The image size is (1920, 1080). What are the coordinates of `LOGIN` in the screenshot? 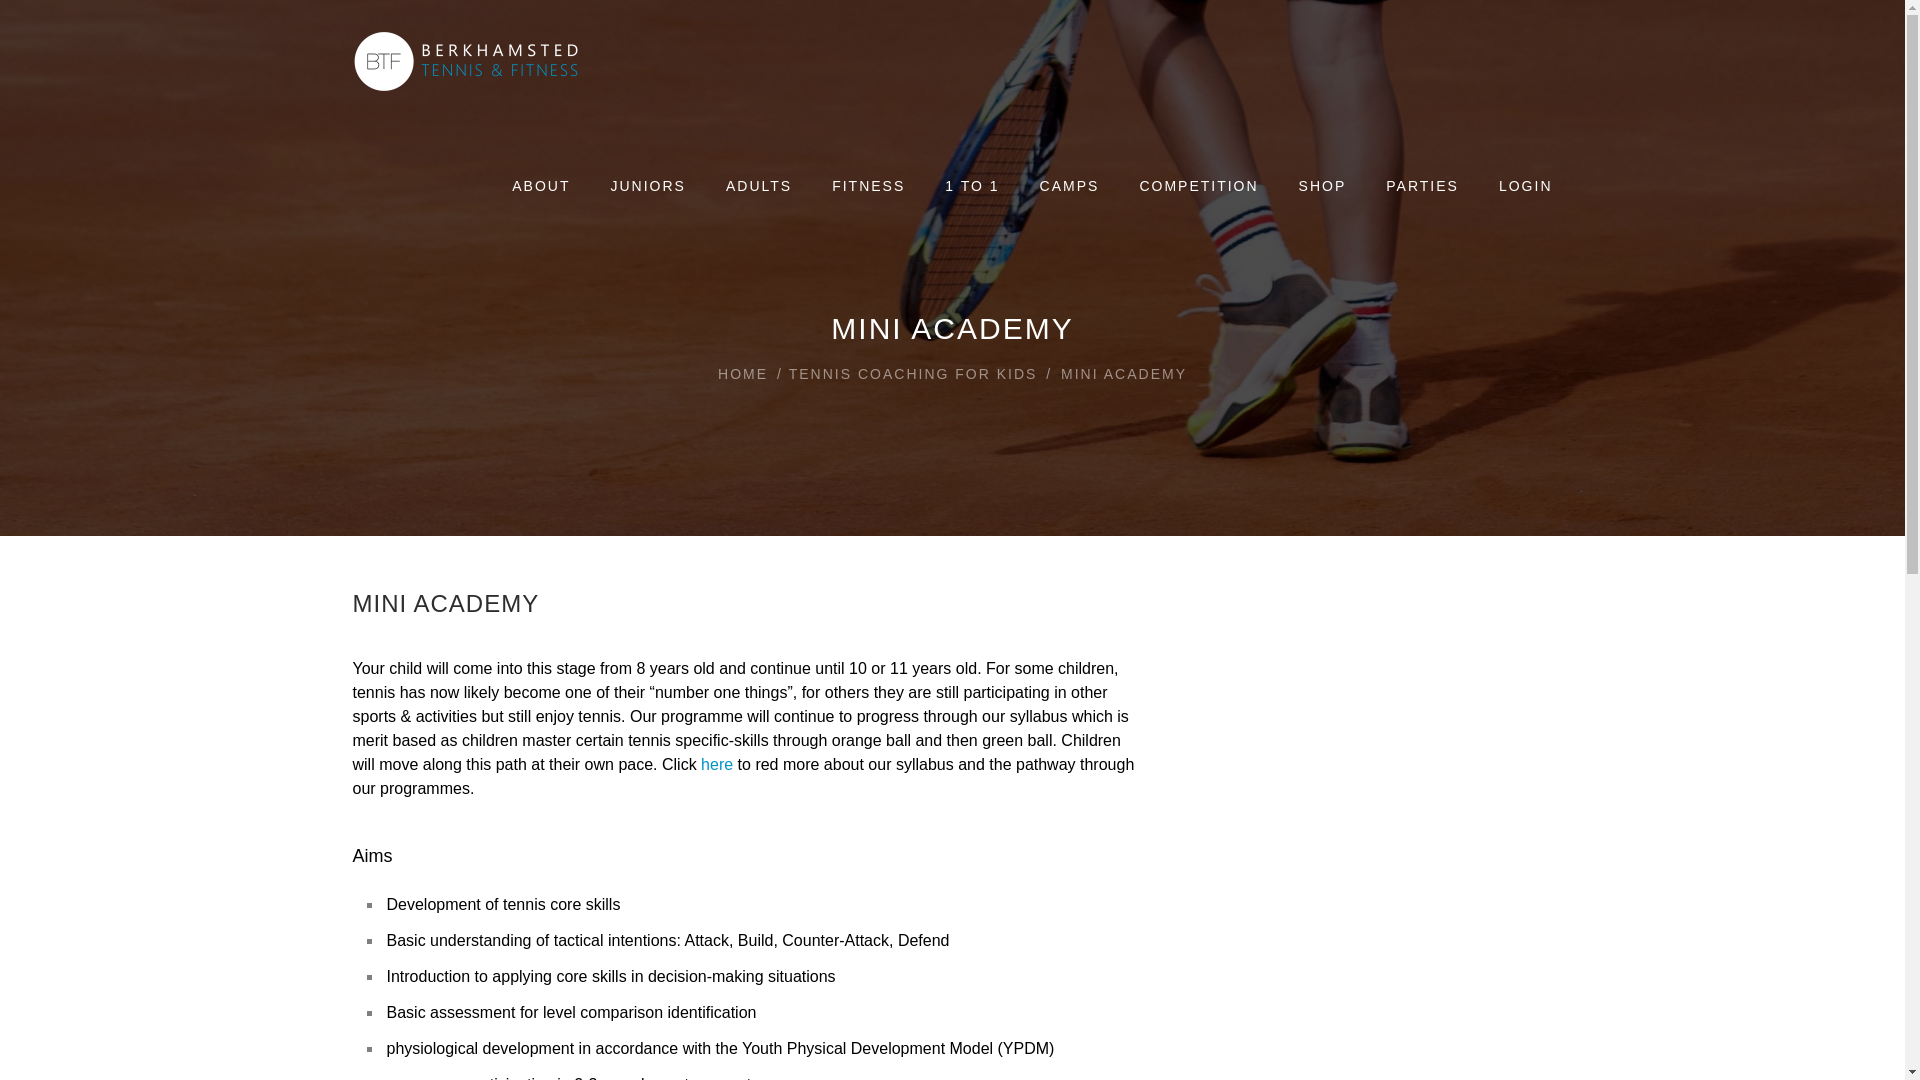 It's located at (1526, 188).